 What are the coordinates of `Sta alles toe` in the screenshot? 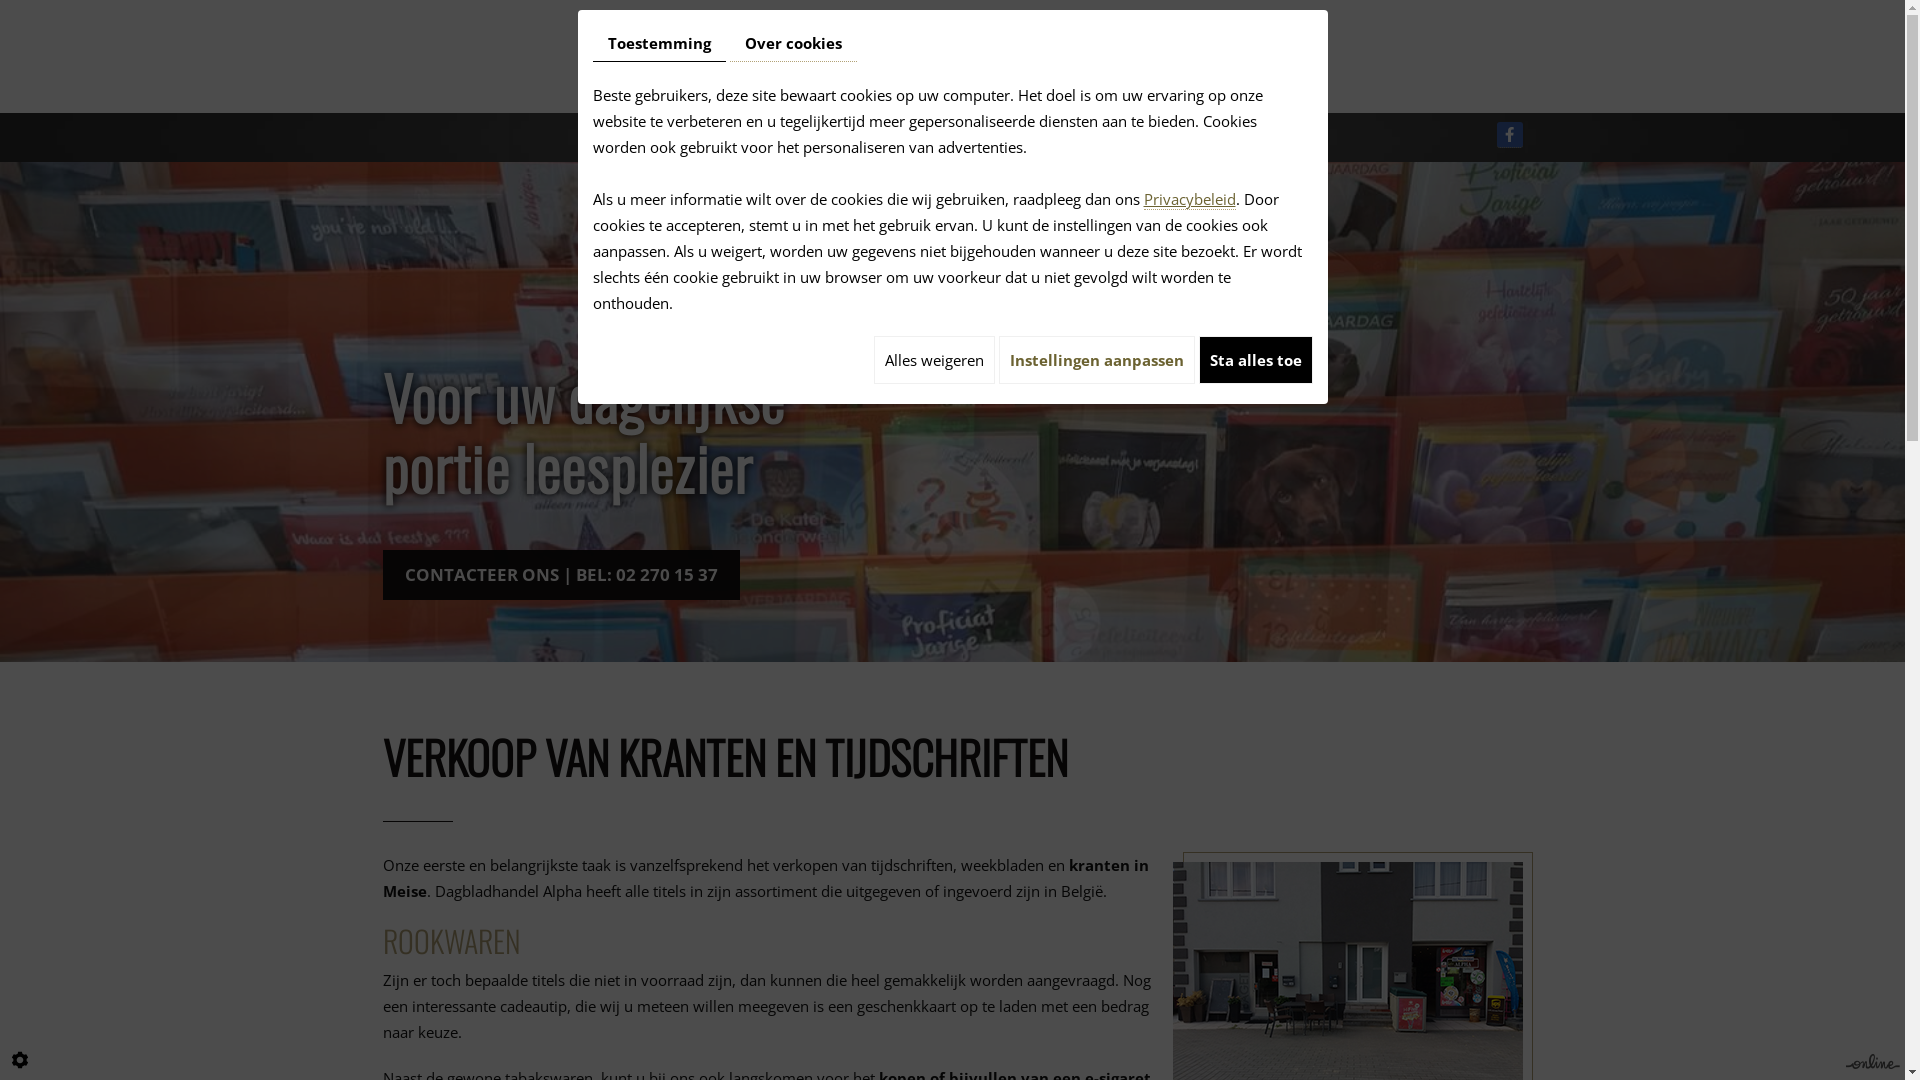 It's located at (1255, 360).